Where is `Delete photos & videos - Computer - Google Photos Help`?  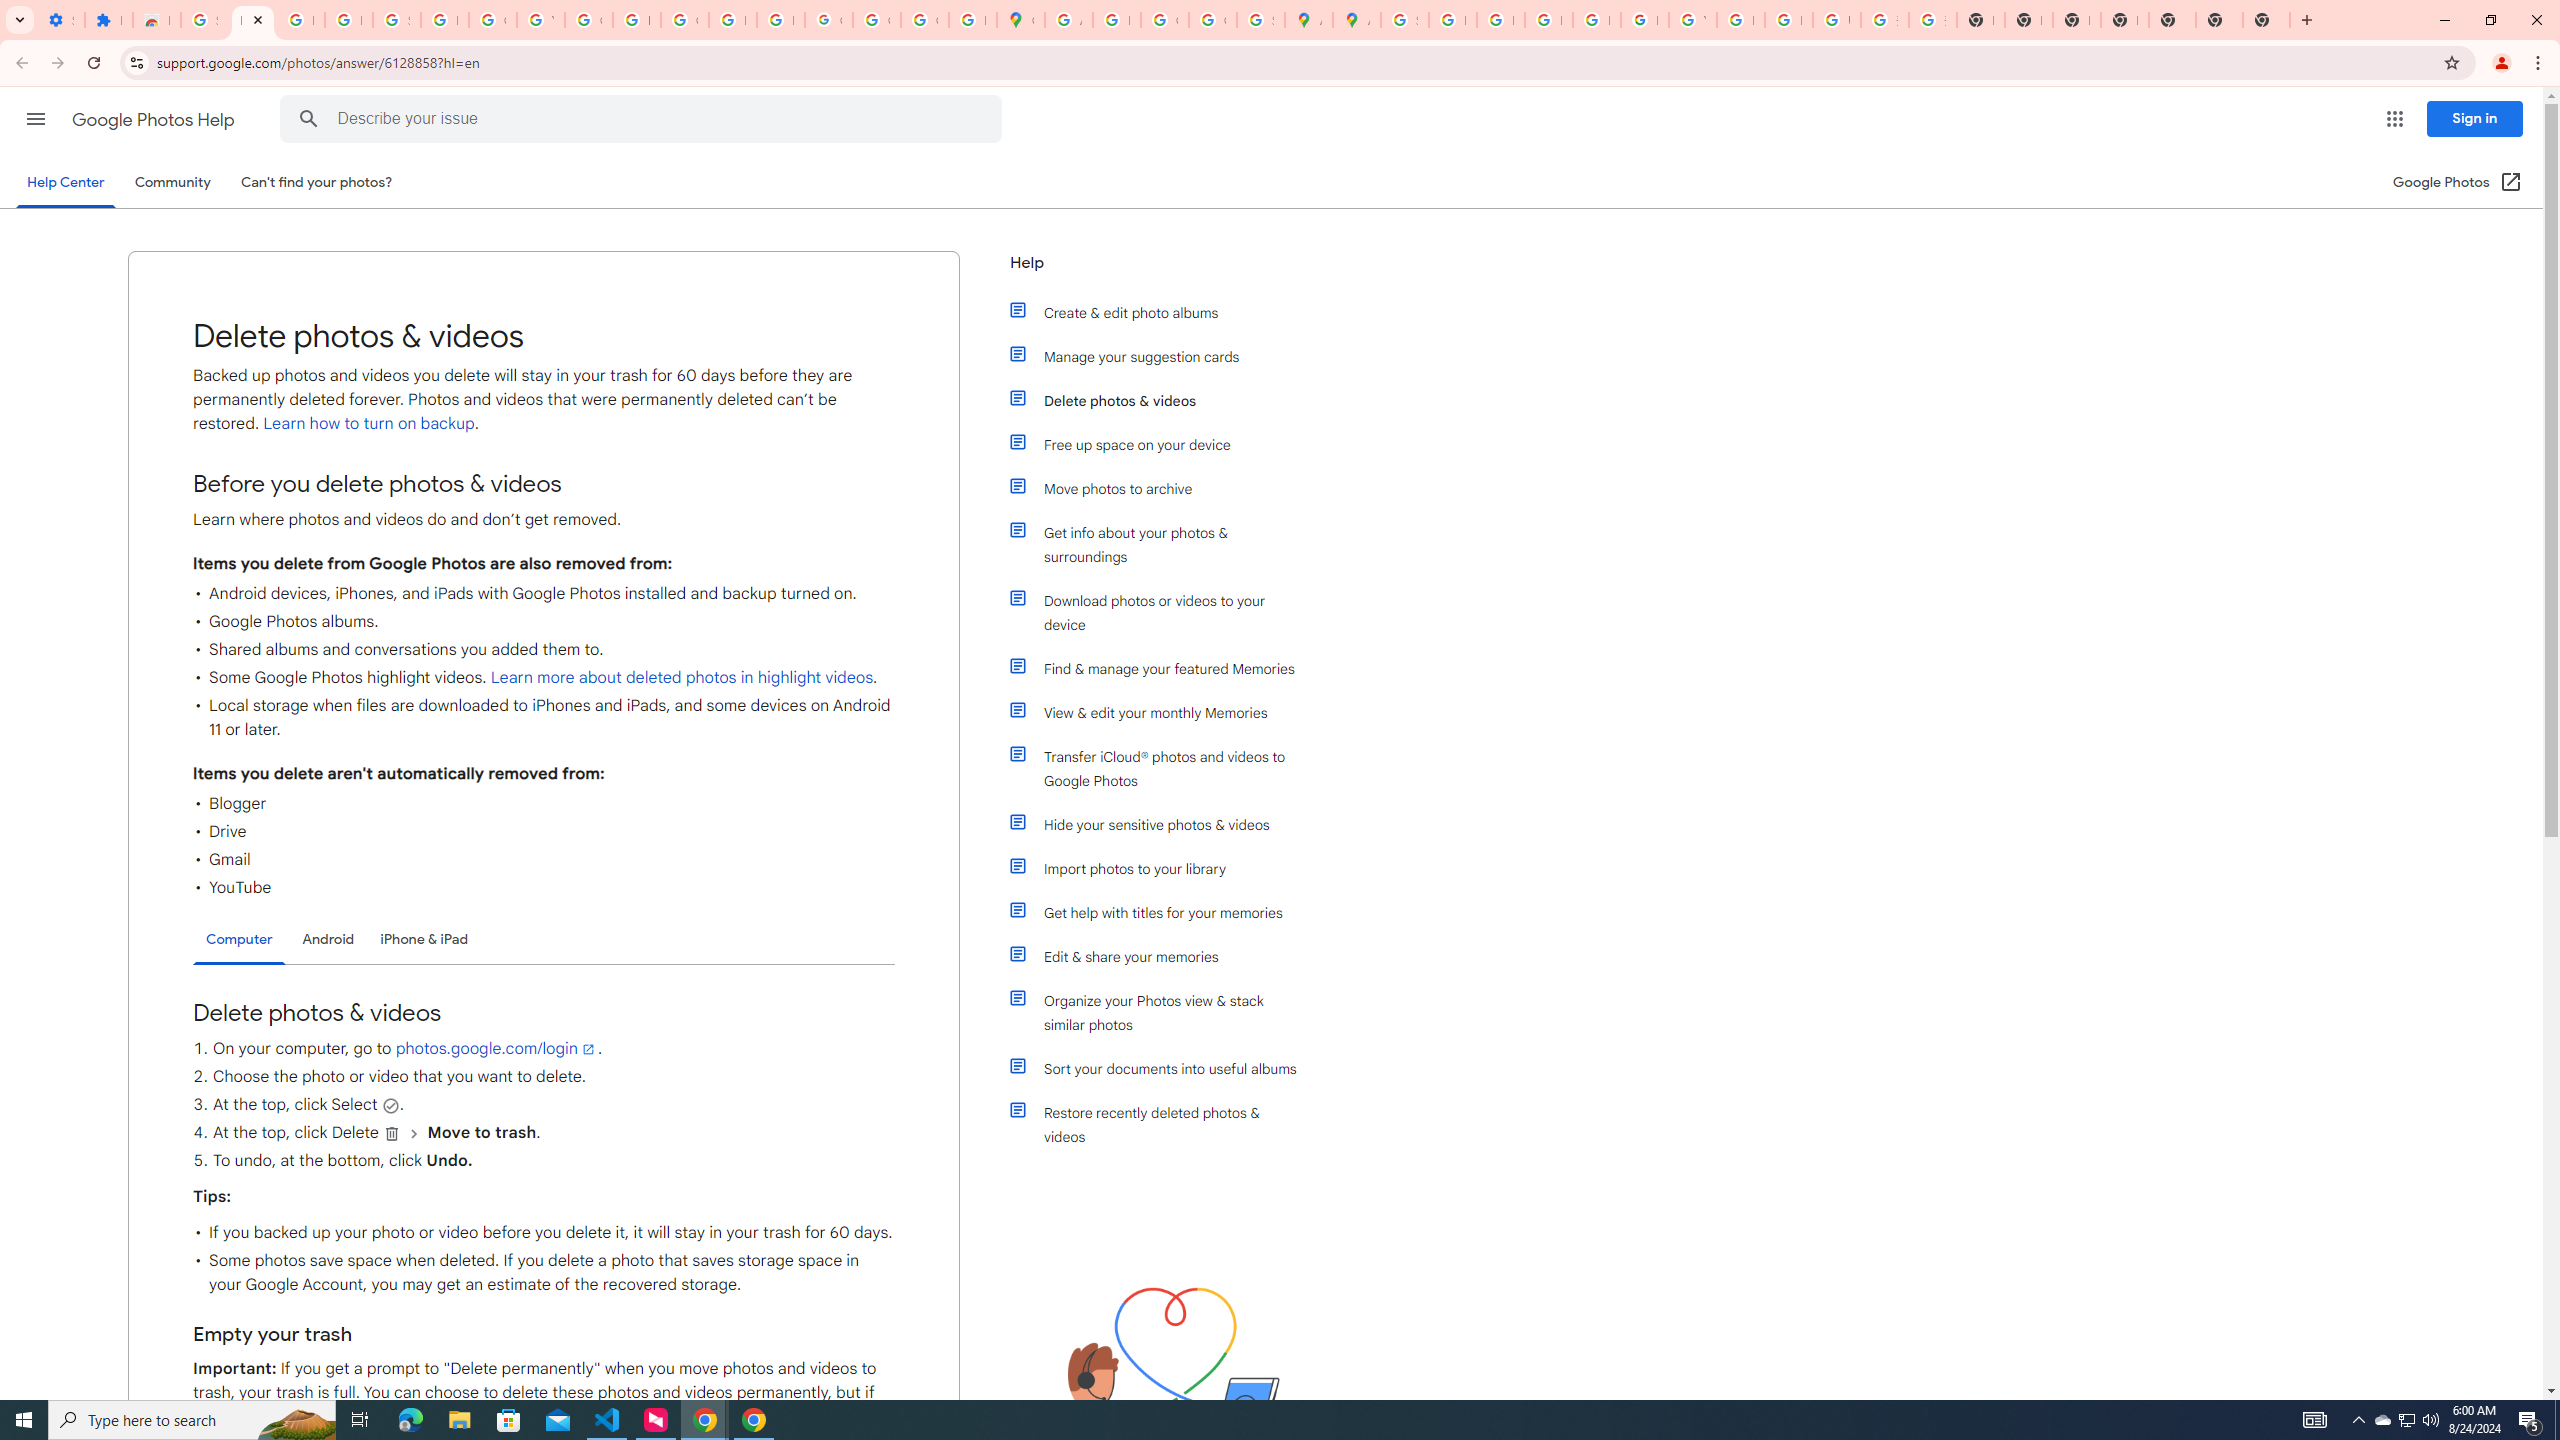
Delete photos & videos - Computer - Google Photos Help is located at coordinates (253, 20).